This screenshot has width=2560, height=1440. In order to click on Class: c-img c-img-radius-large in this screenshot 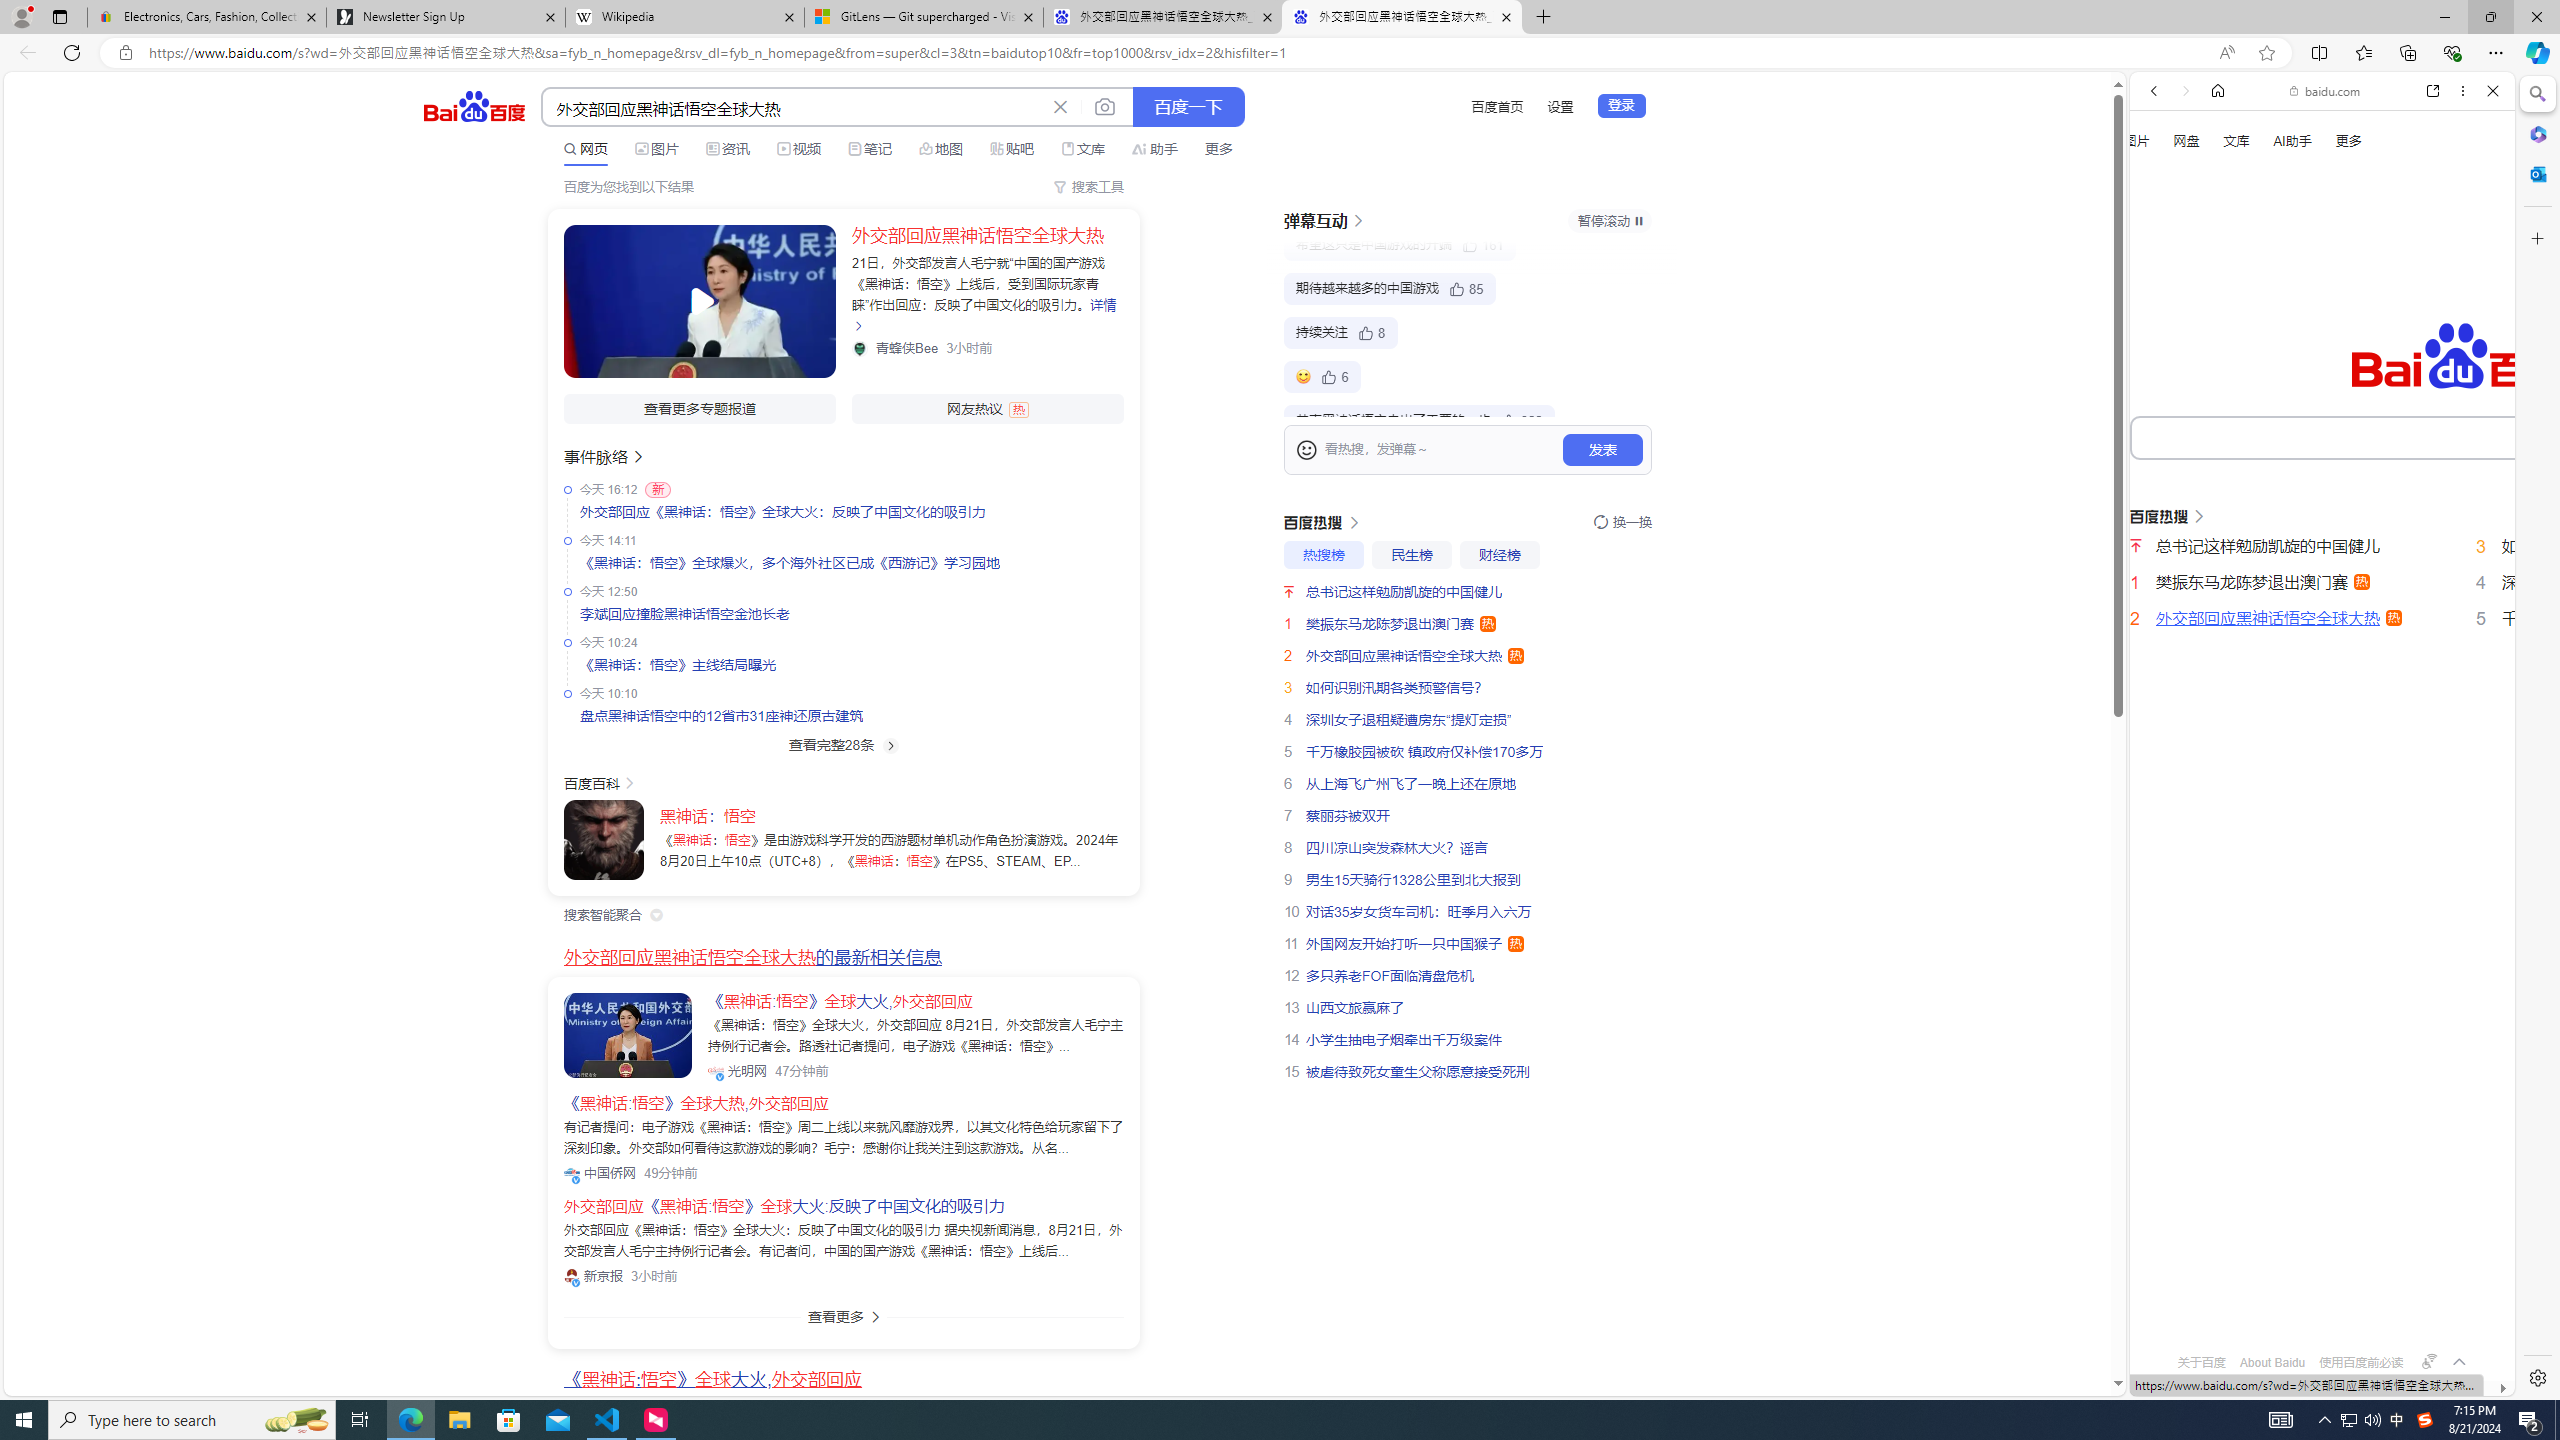, I will do `click(627, 1036)`.